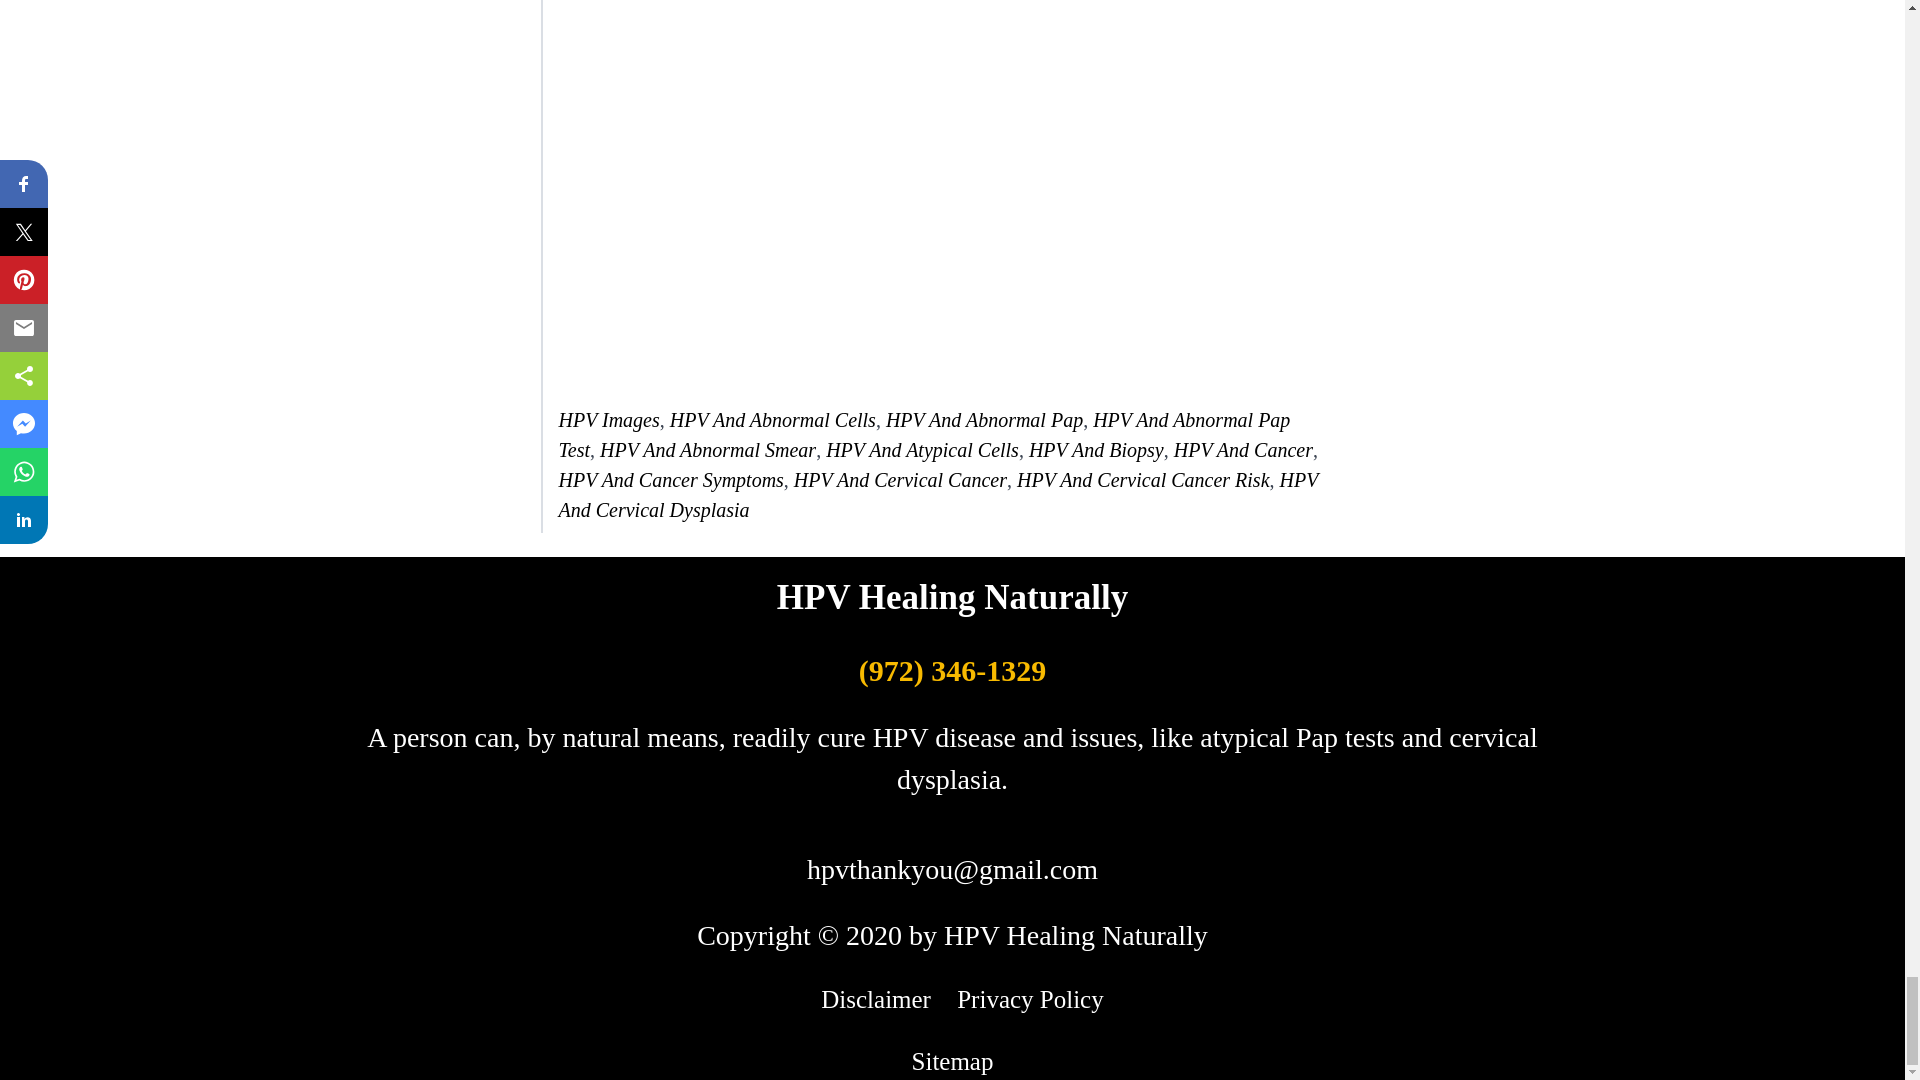 This screenshot has height=1080, width=1920. What do you see at coordinates (1030, 1000) in the screenshot?
I see `Privacy Policy` at bounding box center [1030, 1000].